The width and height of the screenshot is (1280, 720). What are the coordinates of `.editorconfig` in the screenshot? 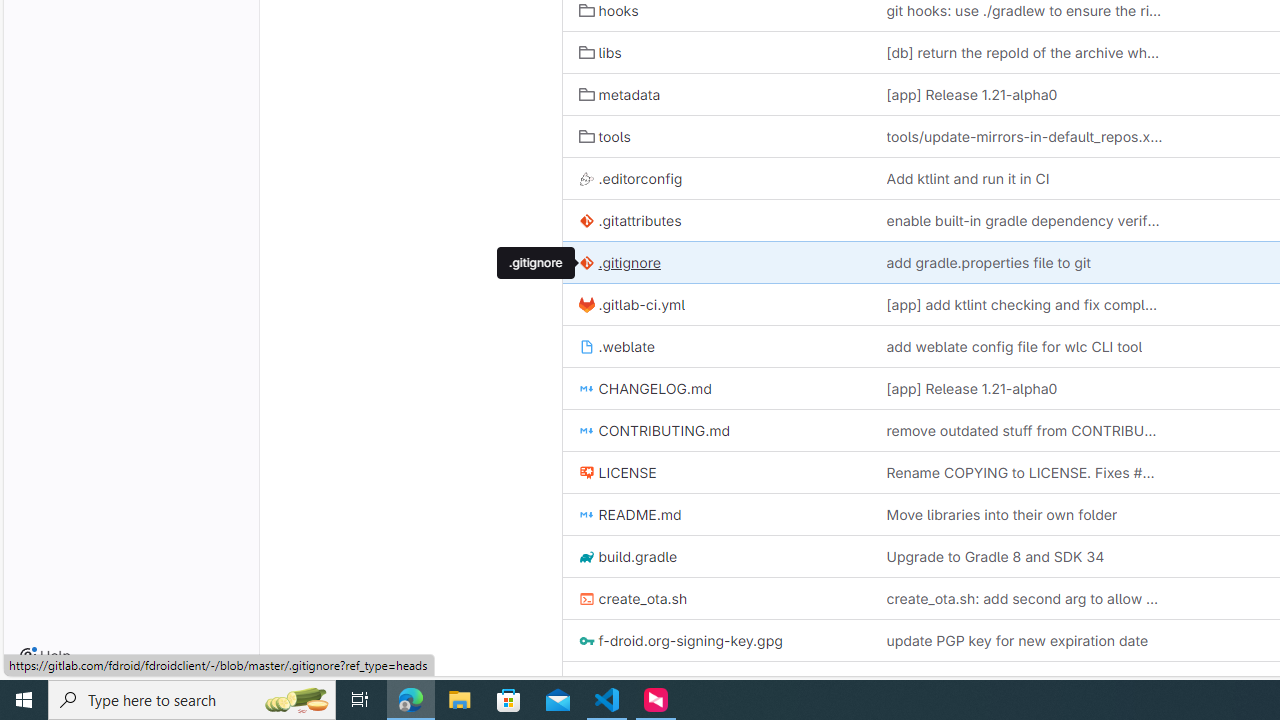 It's located at (630, 178).